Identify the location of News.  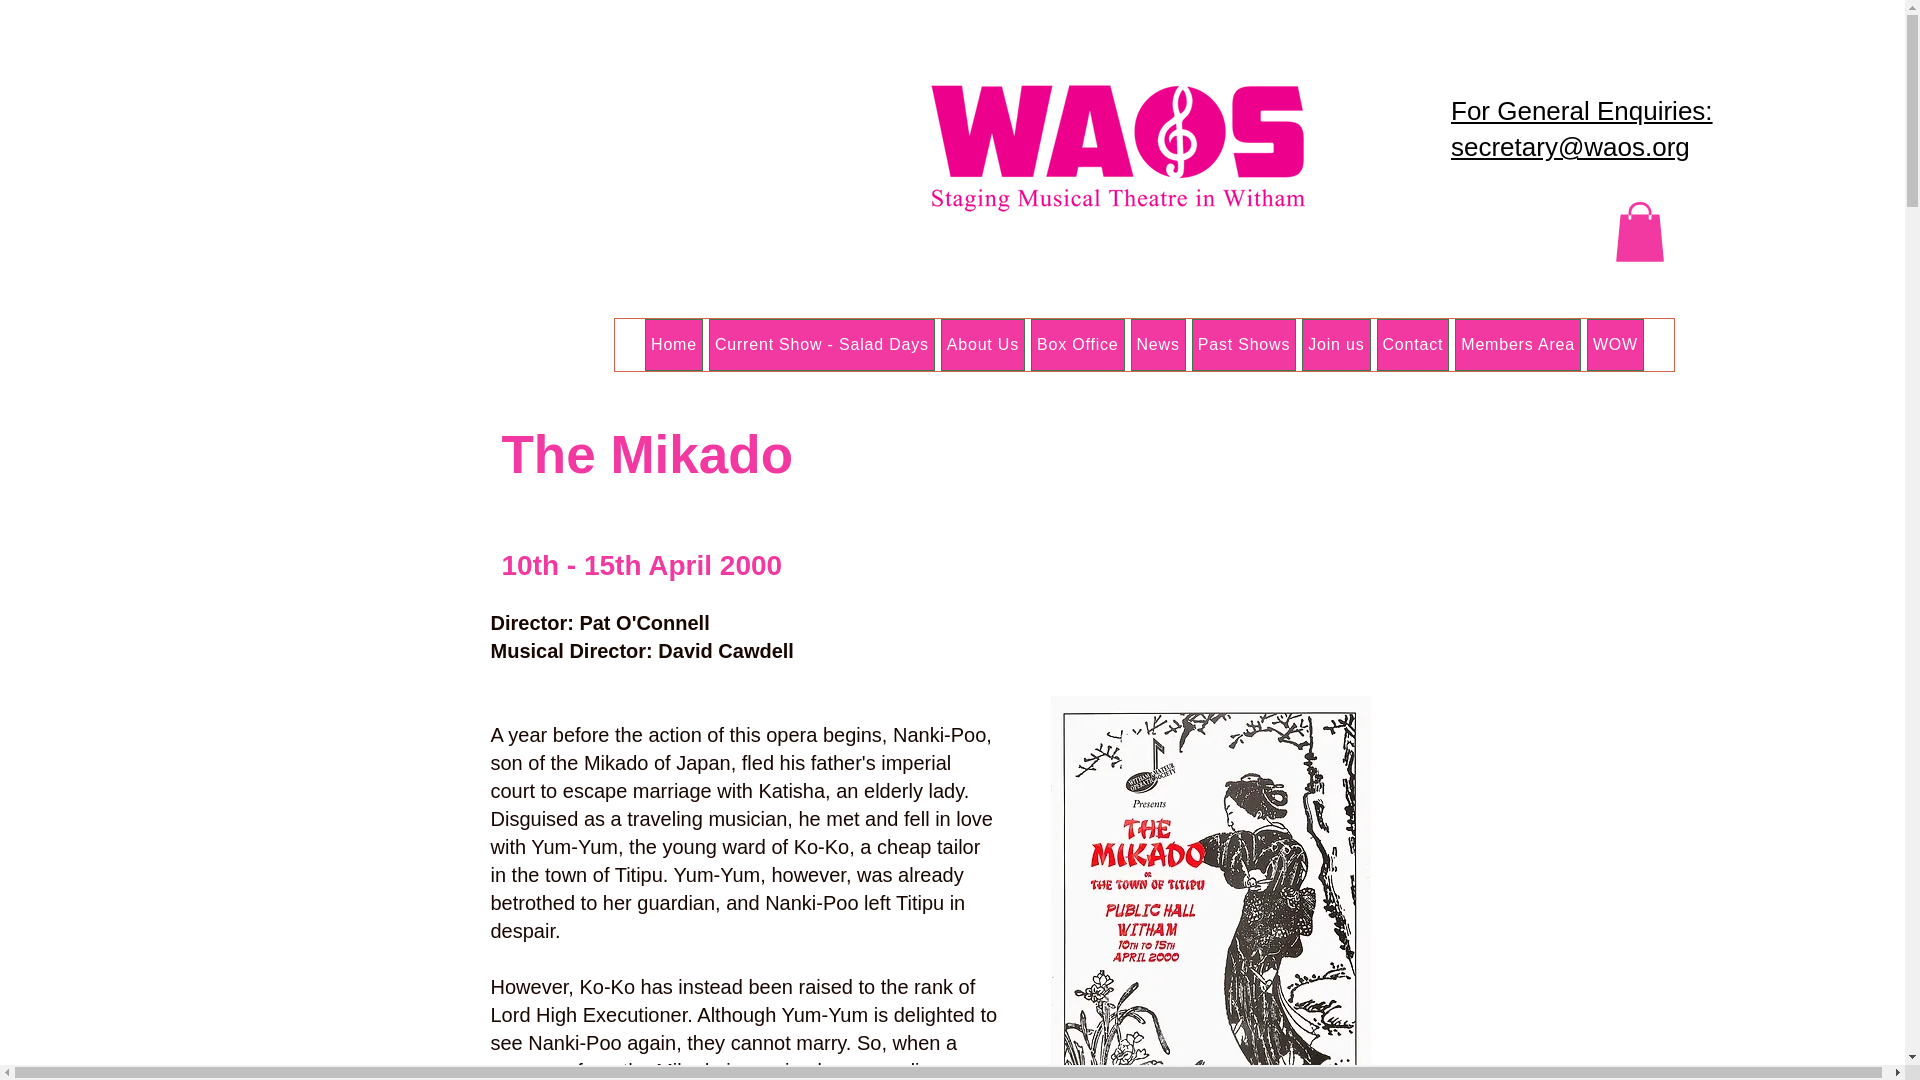
(1158, 344).